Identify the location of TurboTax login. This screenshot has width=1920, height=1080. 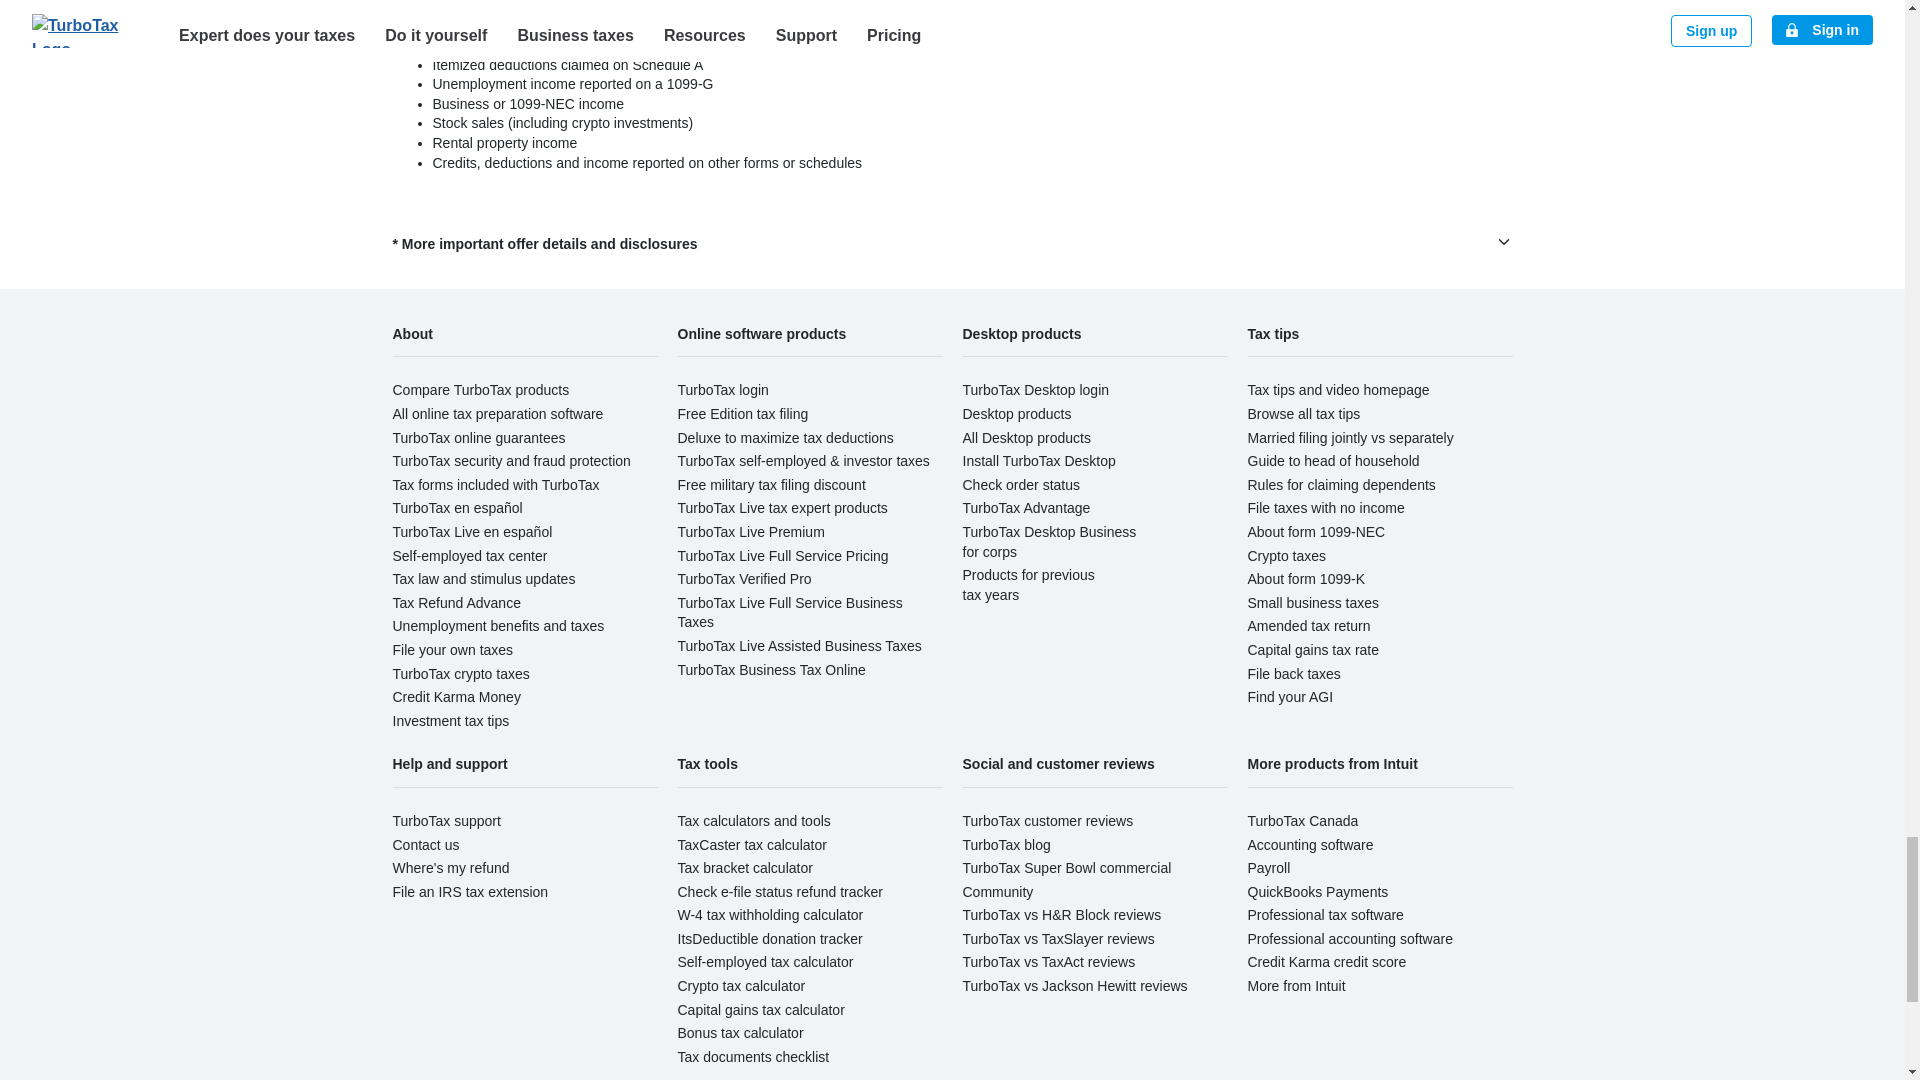
(723, 390).